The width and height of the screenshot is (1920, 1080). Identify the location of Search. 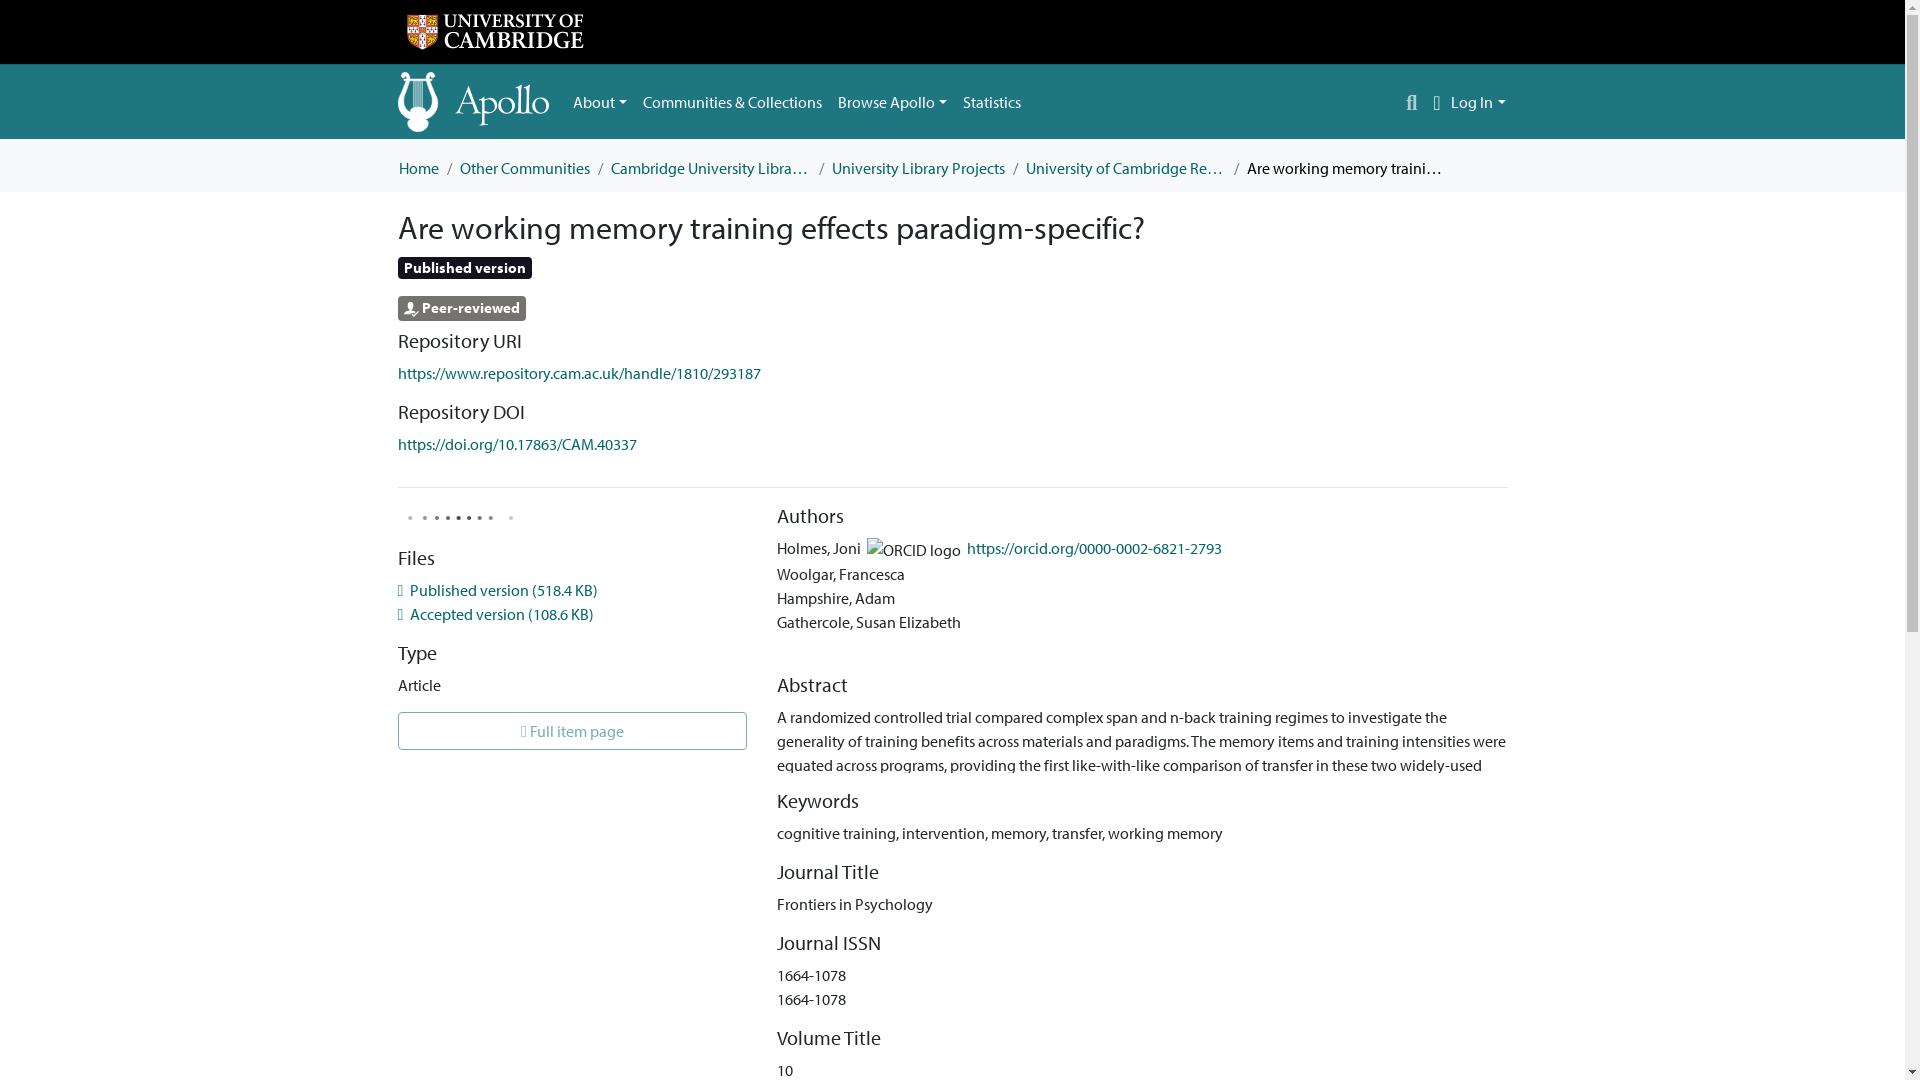
(1412, 102).